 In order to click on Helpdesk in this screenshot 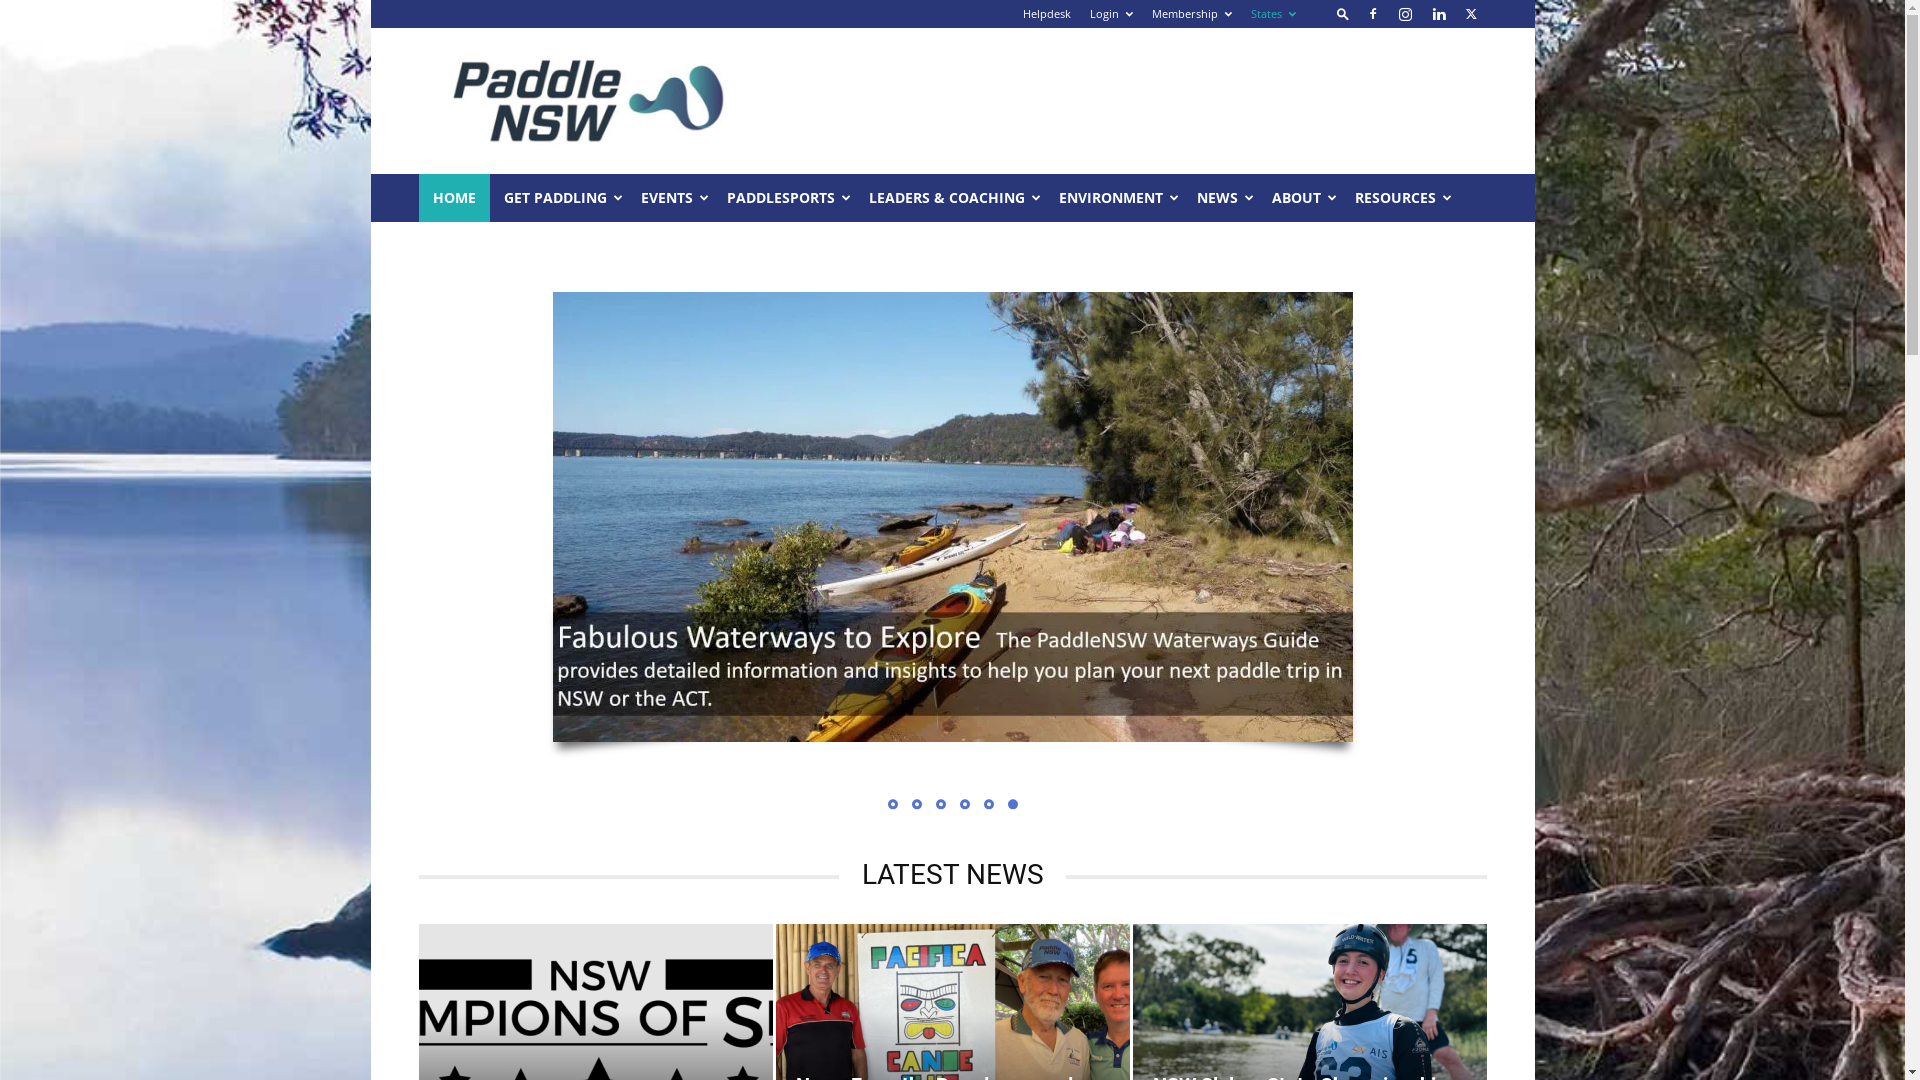, I will do `click(1046, 14)`.